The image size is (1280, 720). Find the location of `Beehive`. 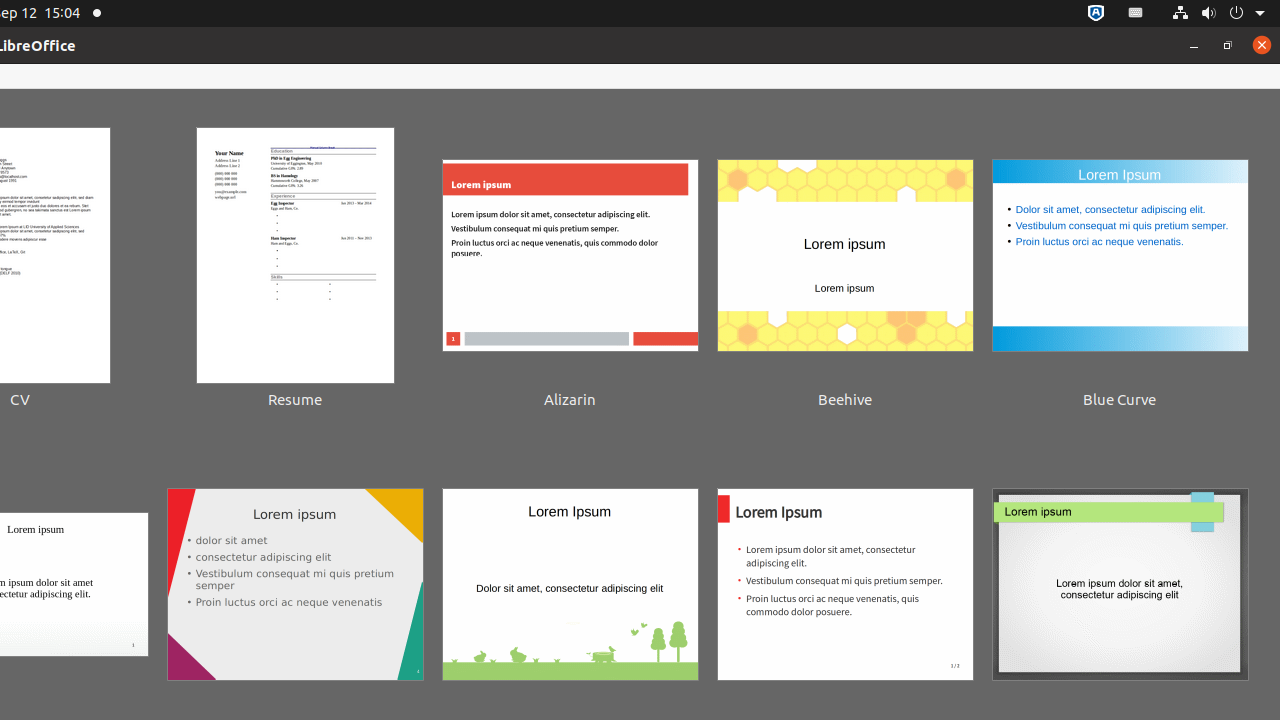

Beehive is located at coordinates (845, 270).